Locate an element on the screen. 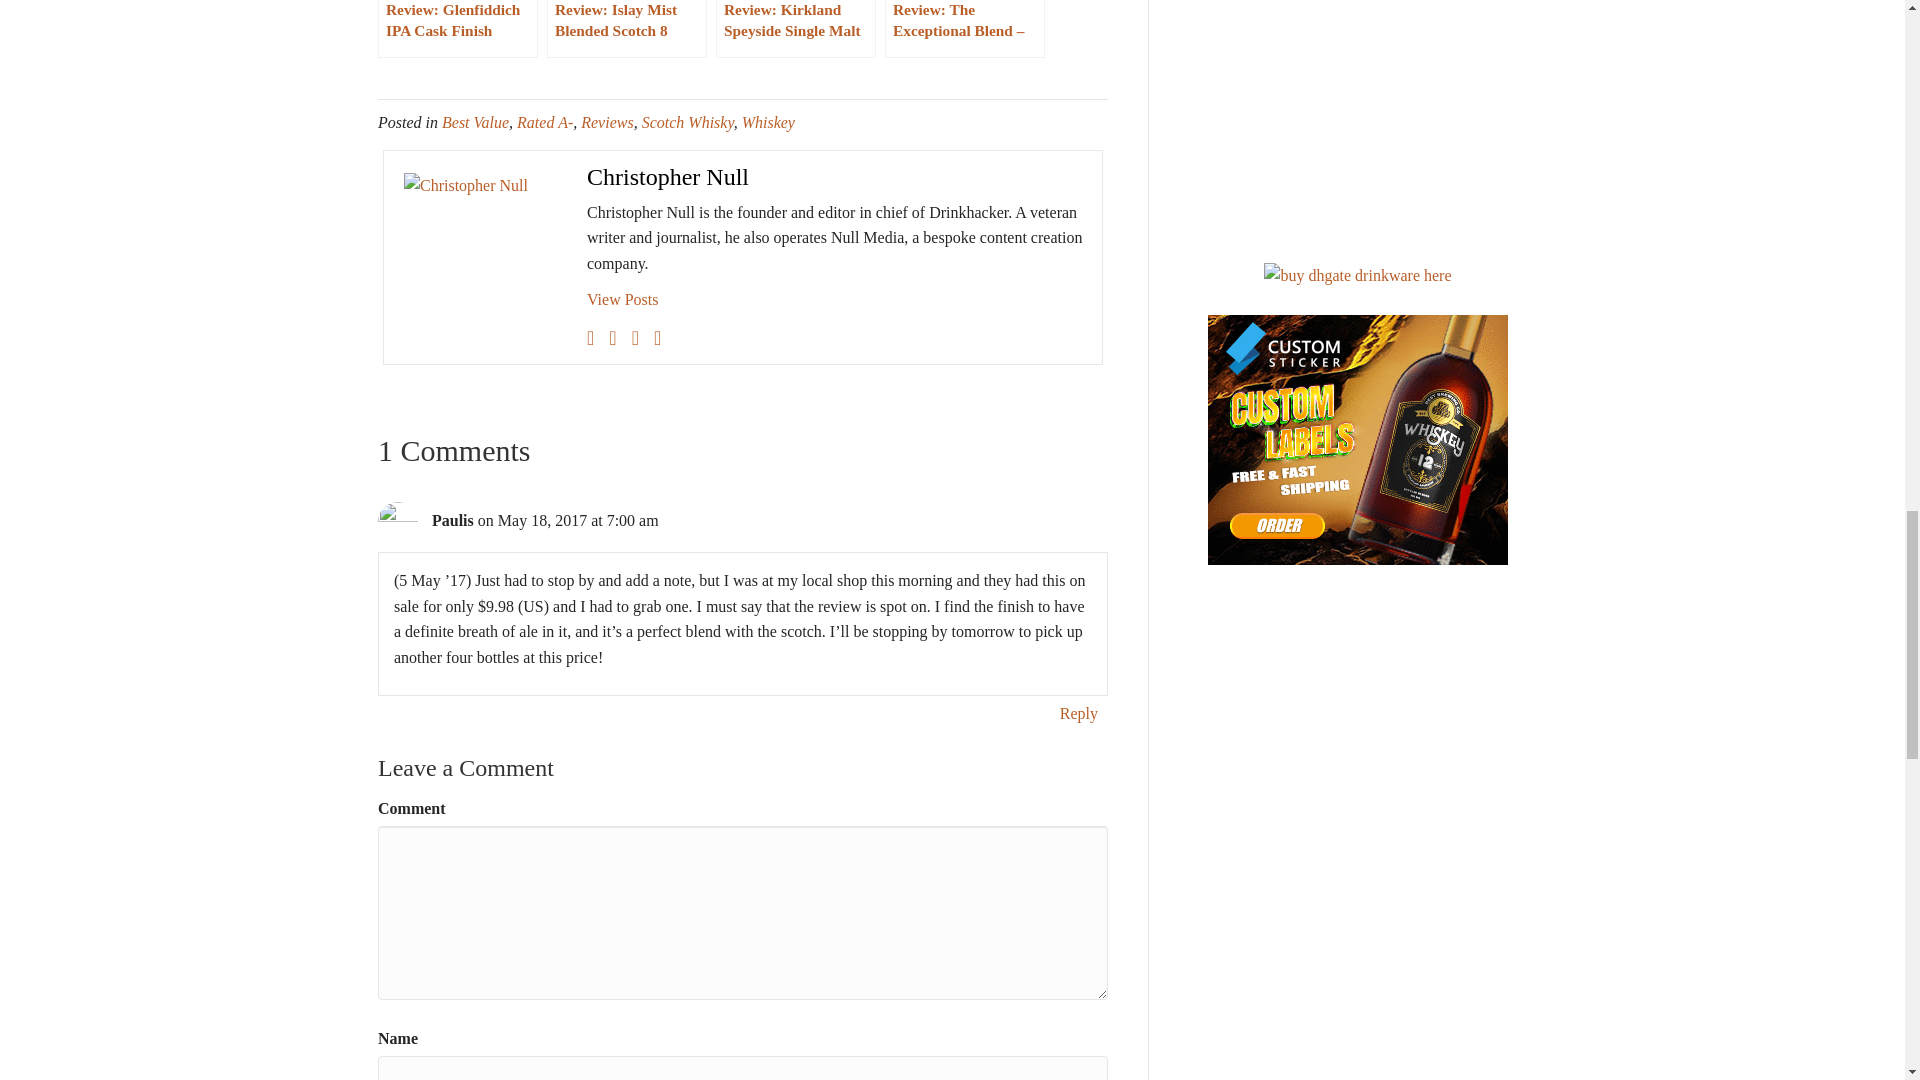 Image resolution: width=1920 pixels, height=1080 pixels. Review: Islay Mist Blended Scotch 8 Years Old is located at coordinates (626, 29).